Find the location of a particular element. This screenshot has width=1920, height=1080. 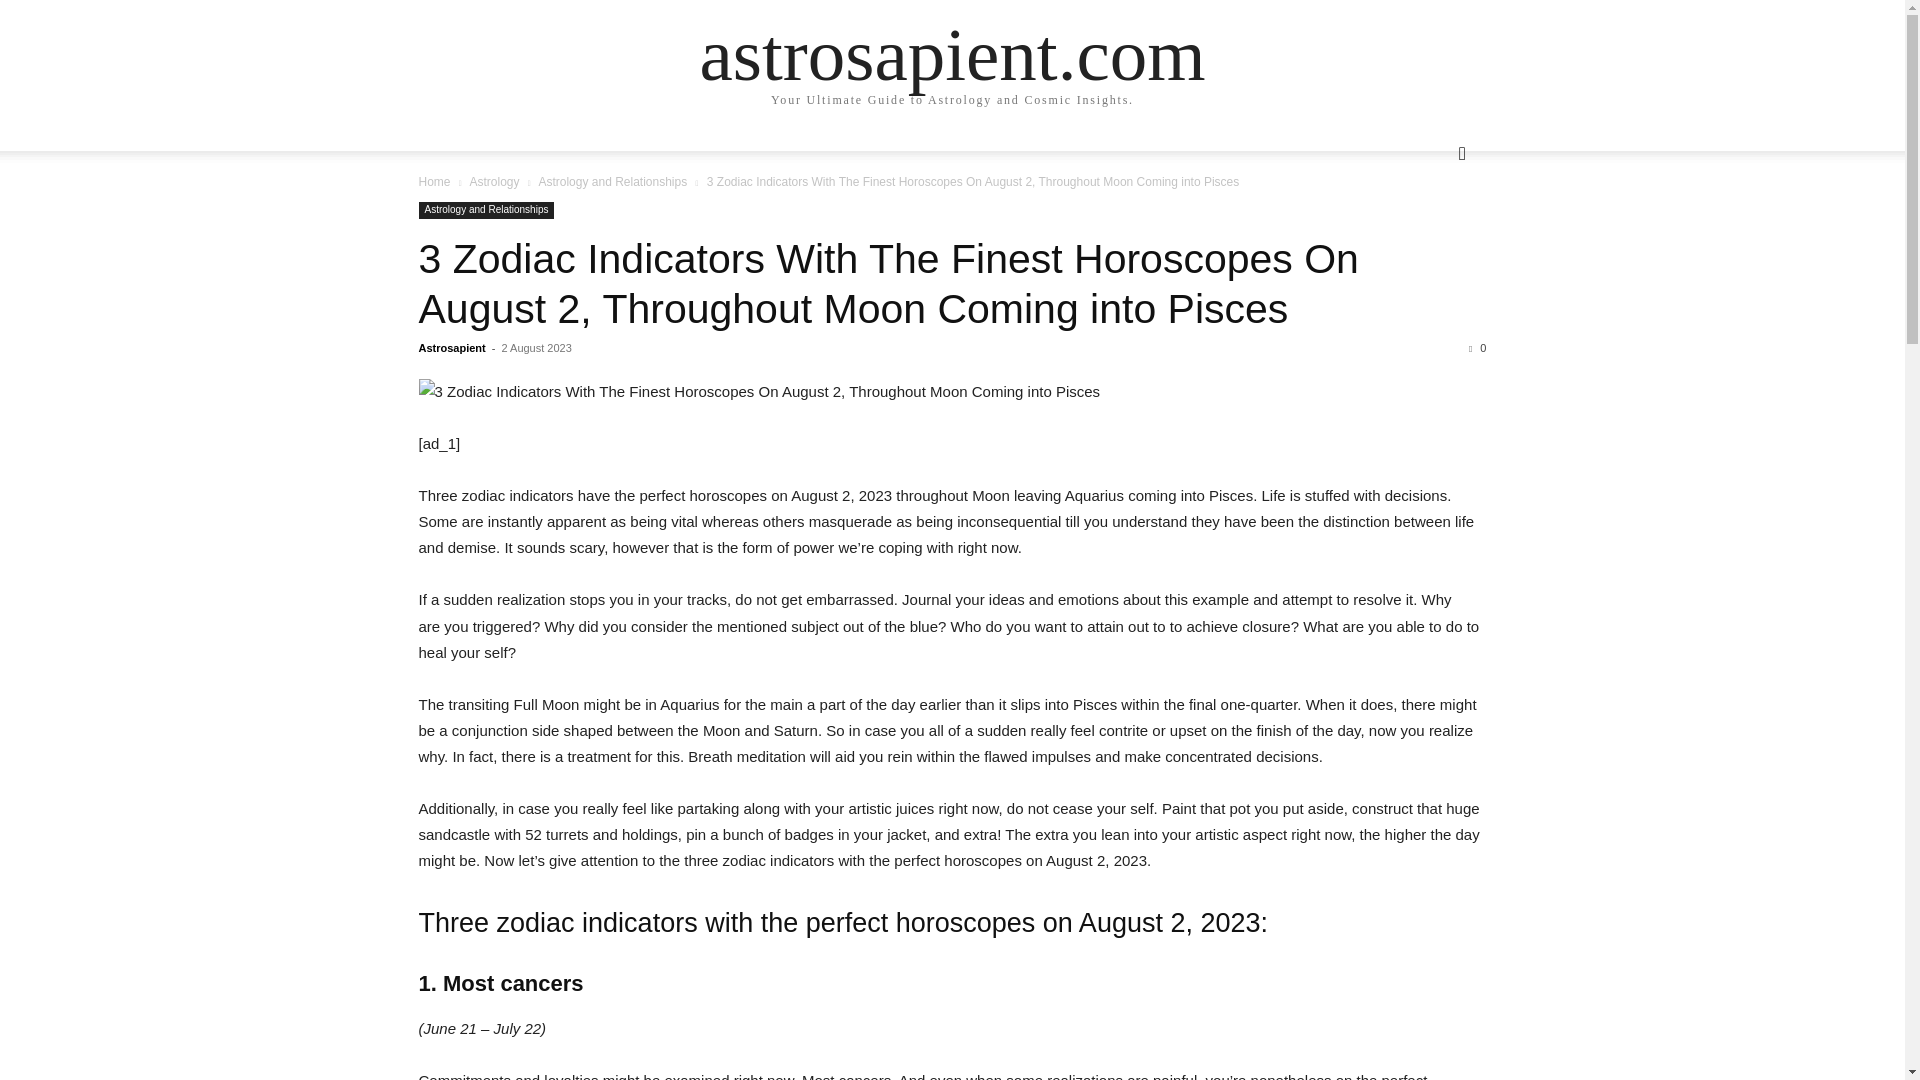

View all posts in Astrology is located at coordinates (493, 182).